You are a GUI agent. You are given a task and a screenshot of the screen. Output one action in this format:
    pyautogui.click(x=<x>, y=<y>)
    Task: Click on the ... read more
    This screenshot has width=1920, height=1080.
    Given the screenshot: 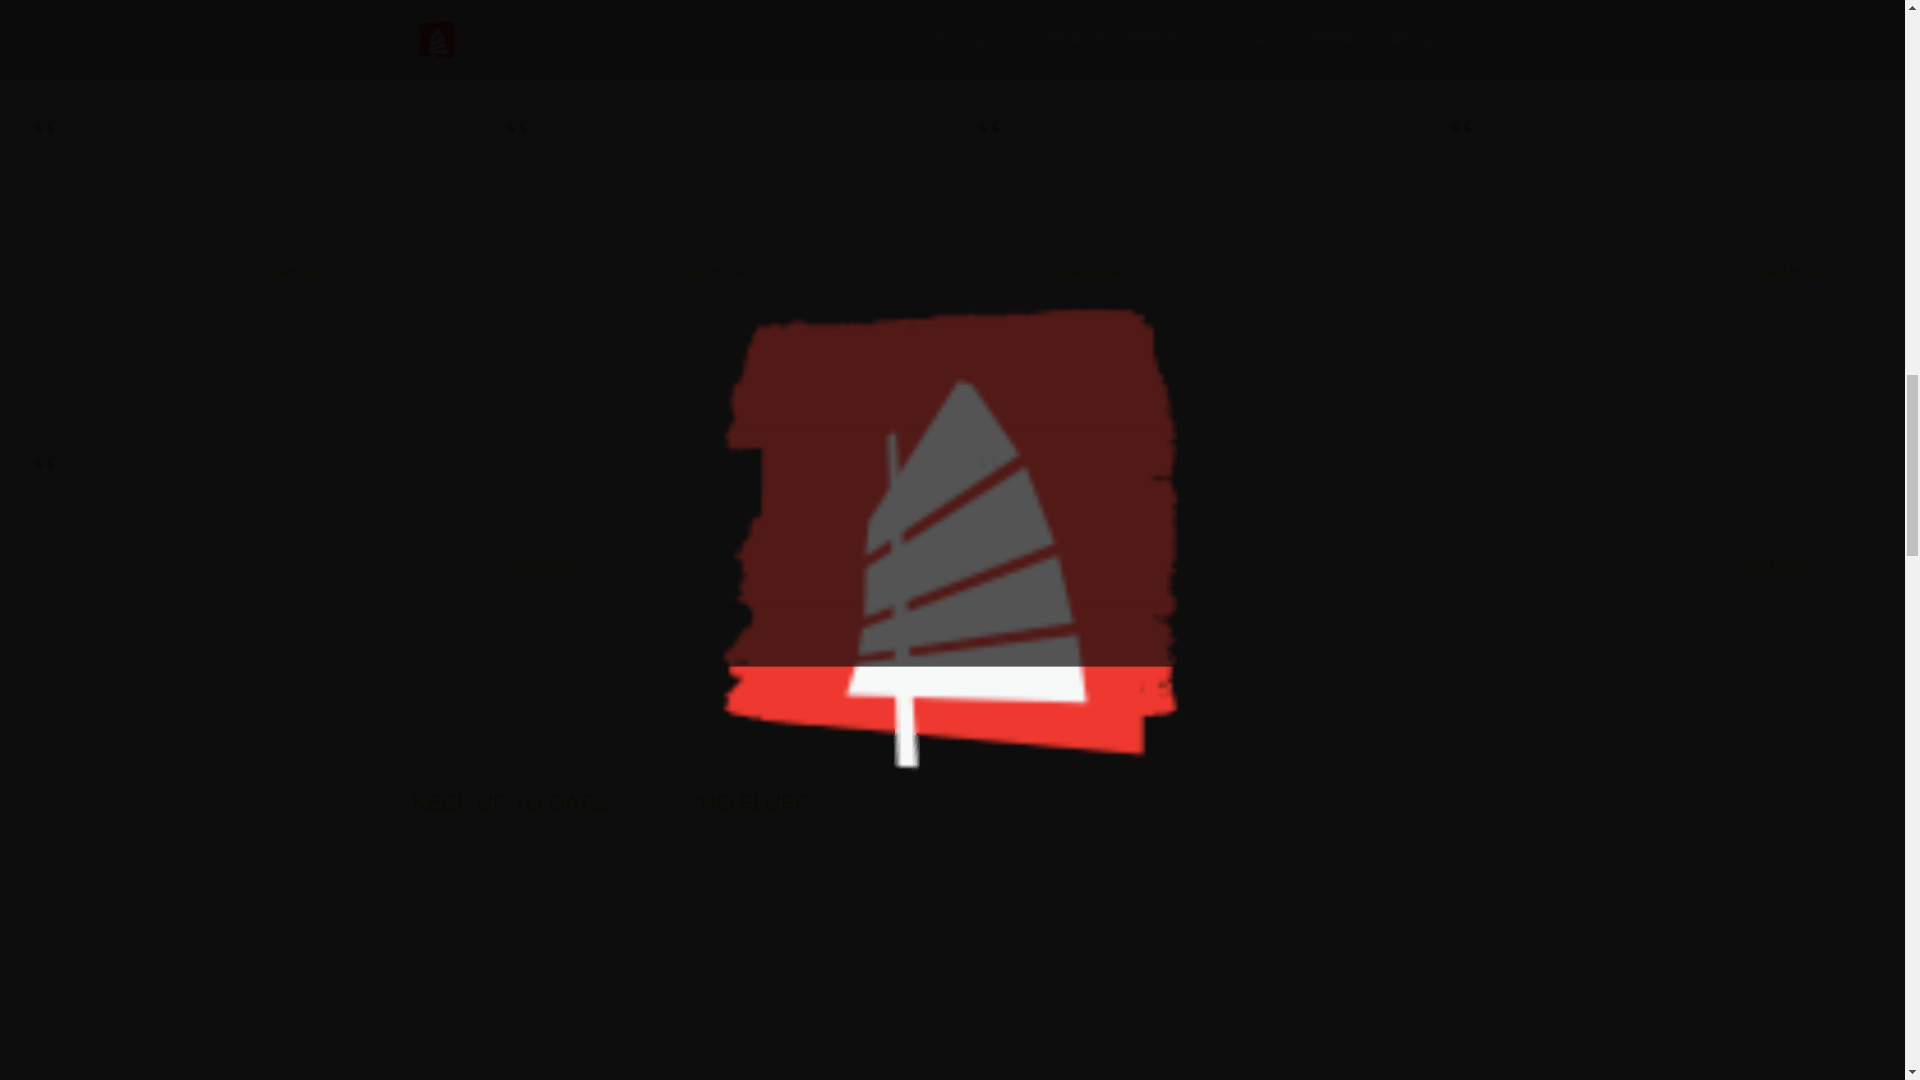 What is the action you would take?
    pyautogui.click(x=292, y=271)
    